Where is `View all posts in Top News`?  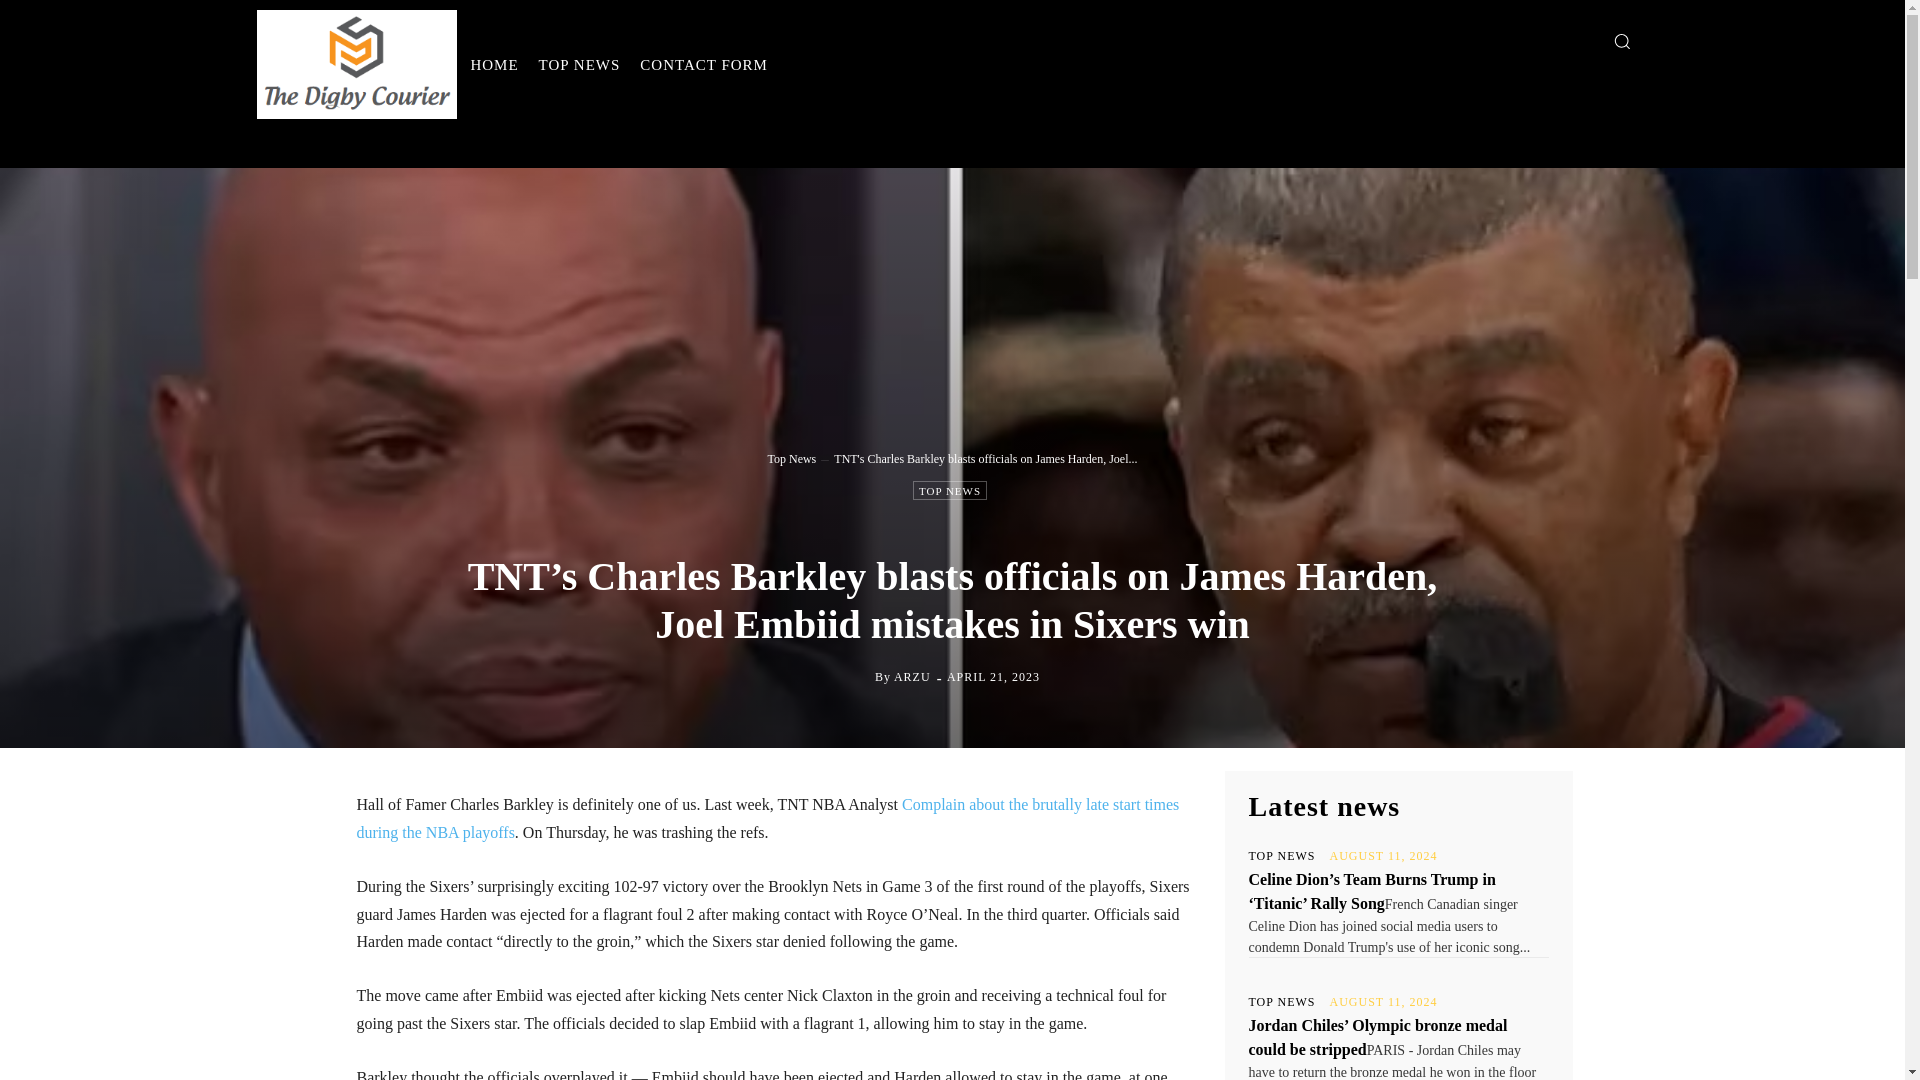 View all posts in Top News is located at coordinates (791, 458).